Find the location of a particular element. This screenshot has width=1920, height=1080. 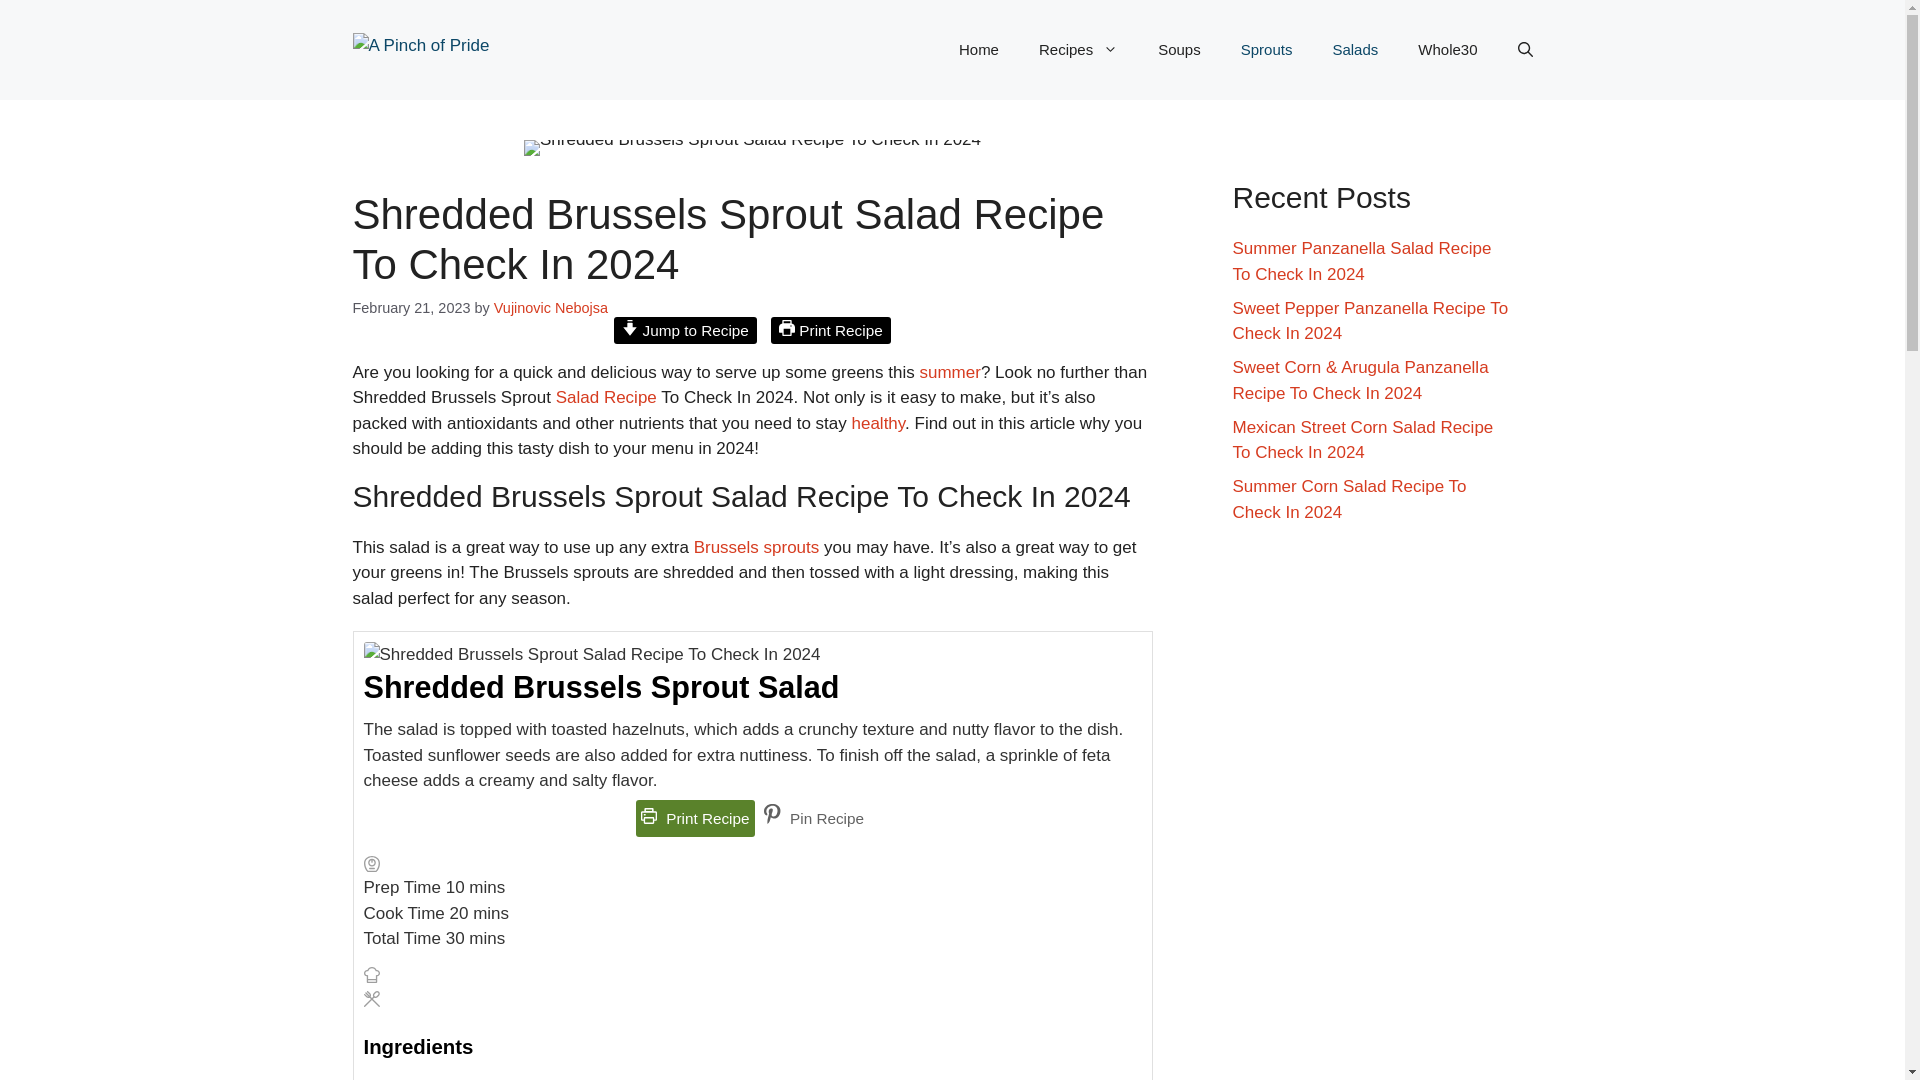

Mexican Street Corn Salad Recipe To Check In 2024 is located at coordinates (1362, 440).